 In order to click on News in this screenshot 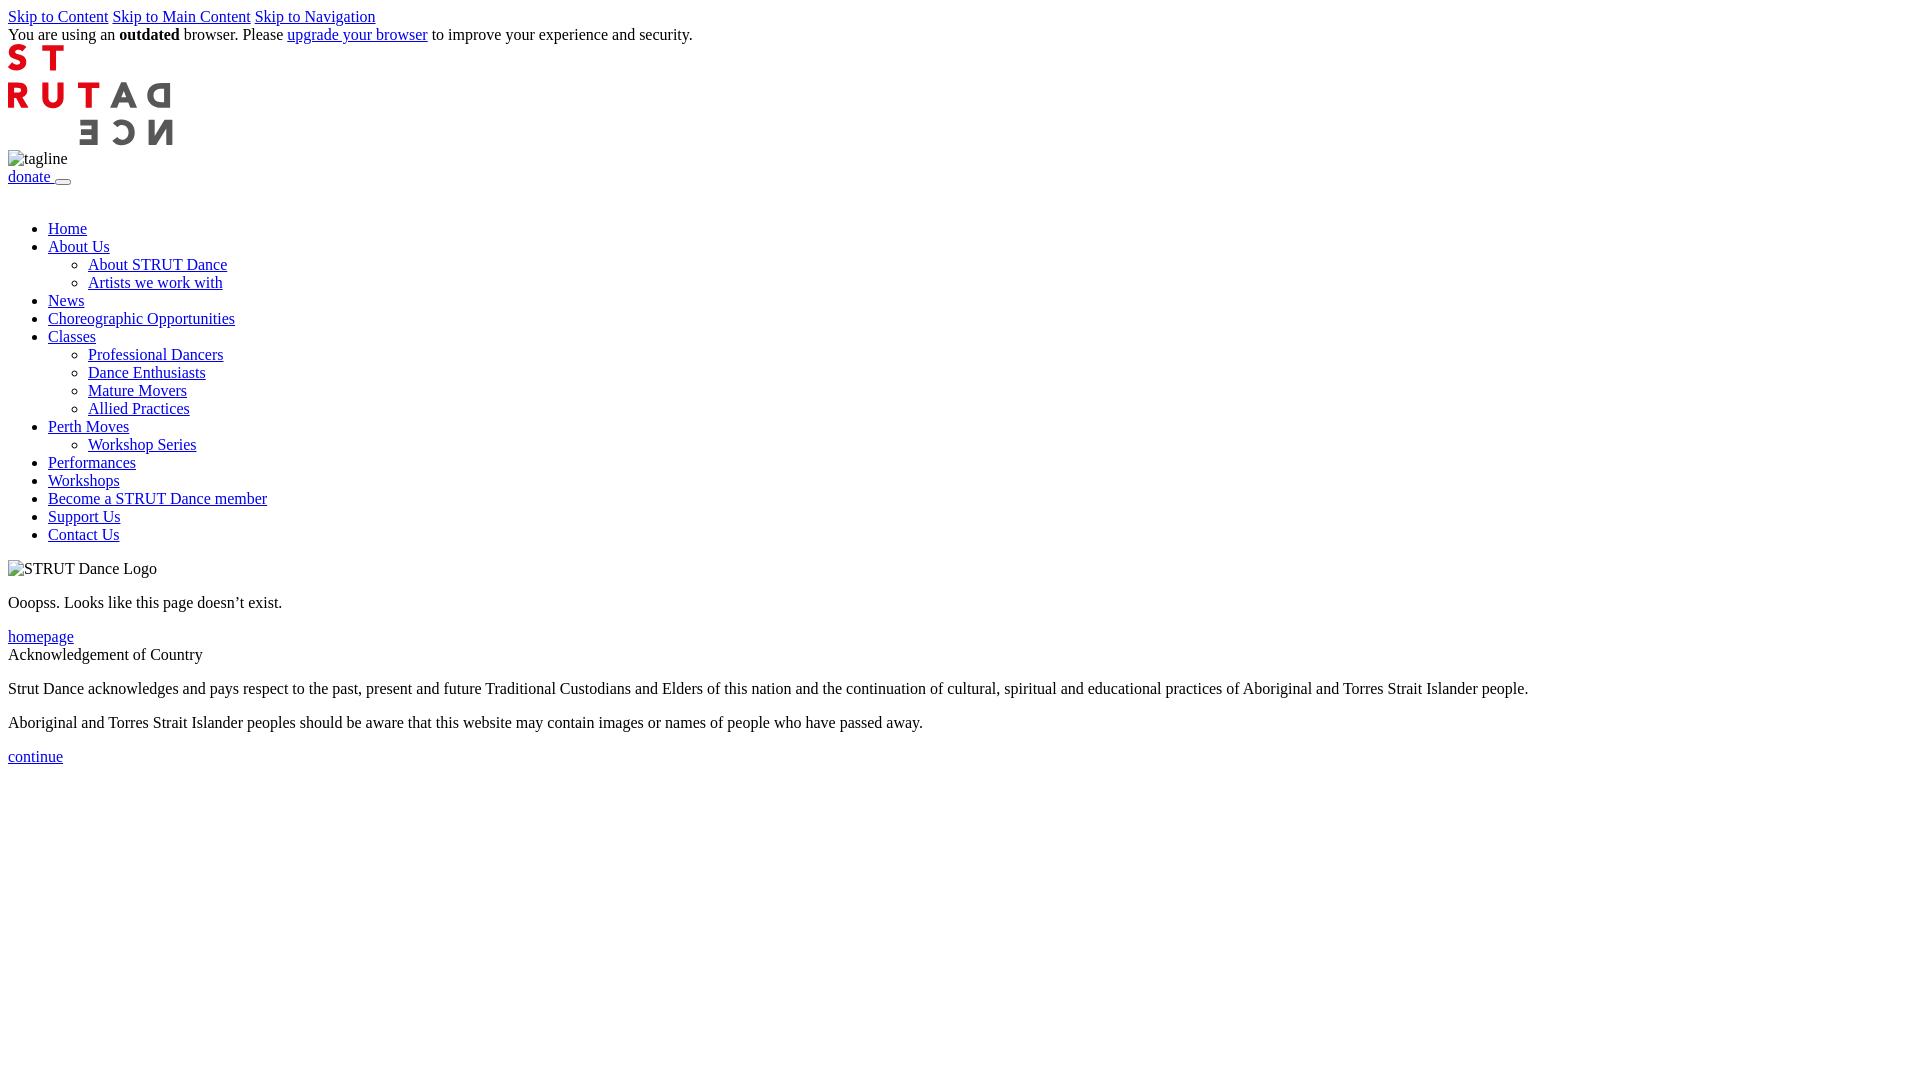, I will do `click(66, 300)`.